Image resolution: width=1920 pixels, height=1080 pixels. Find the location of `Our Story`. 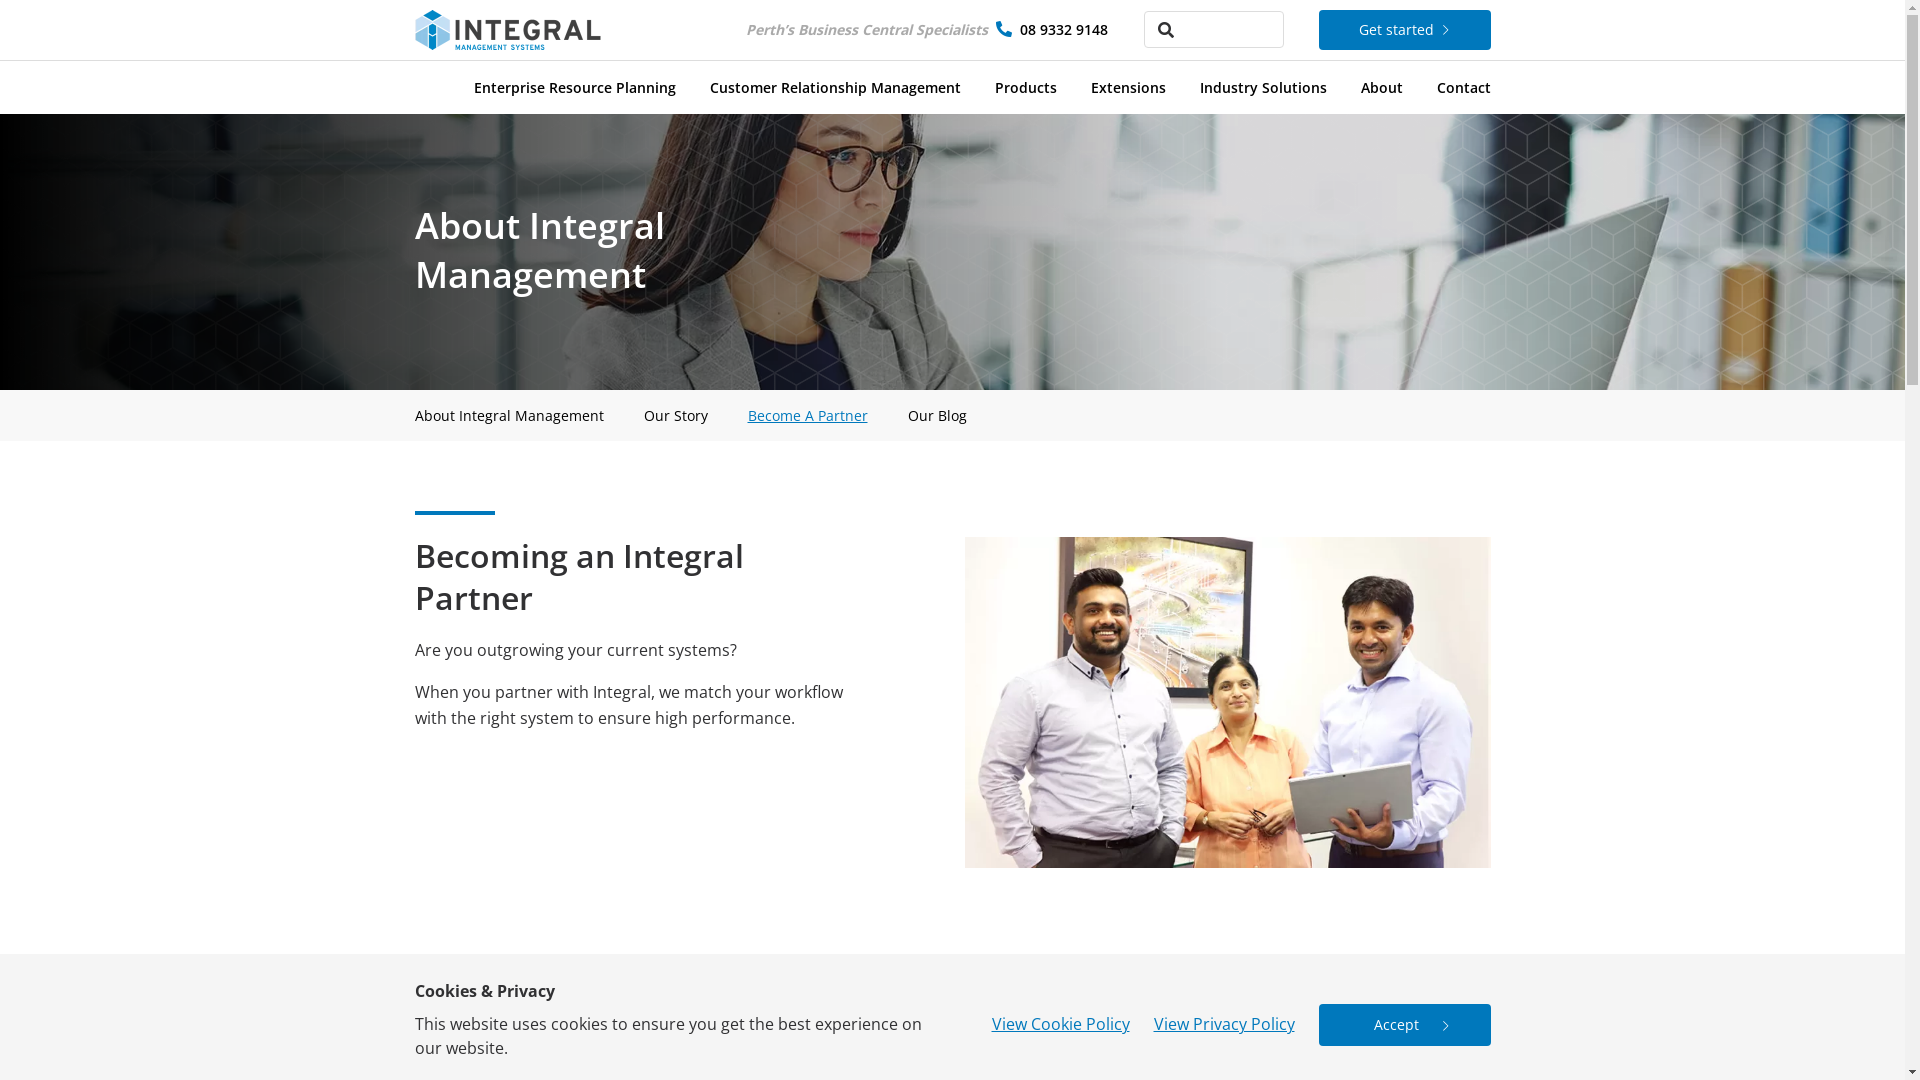

Our Story is located at coordinates (676, 416).